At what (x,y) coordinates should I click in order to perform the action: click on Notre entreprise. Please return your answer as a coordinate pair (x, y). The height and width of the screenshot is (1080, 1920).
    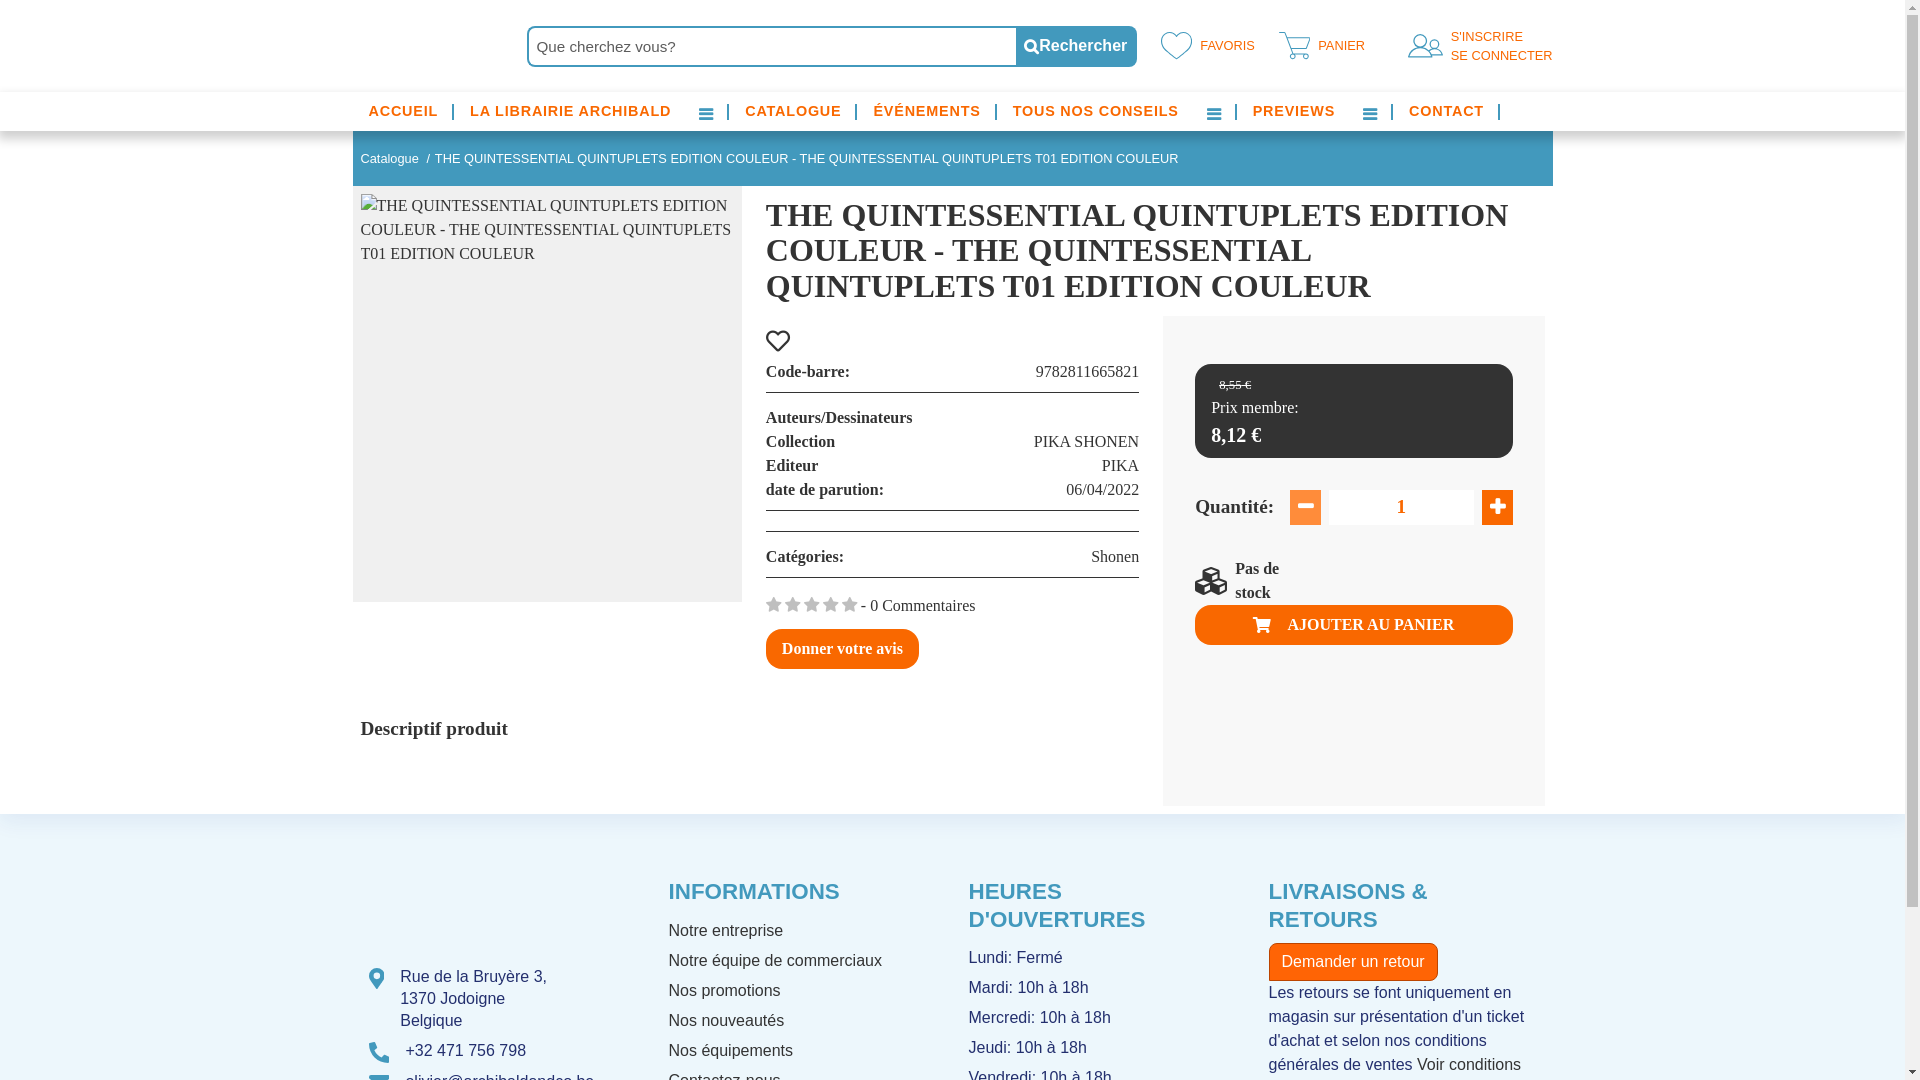
    Looking at the image, I should click on (726, 930).